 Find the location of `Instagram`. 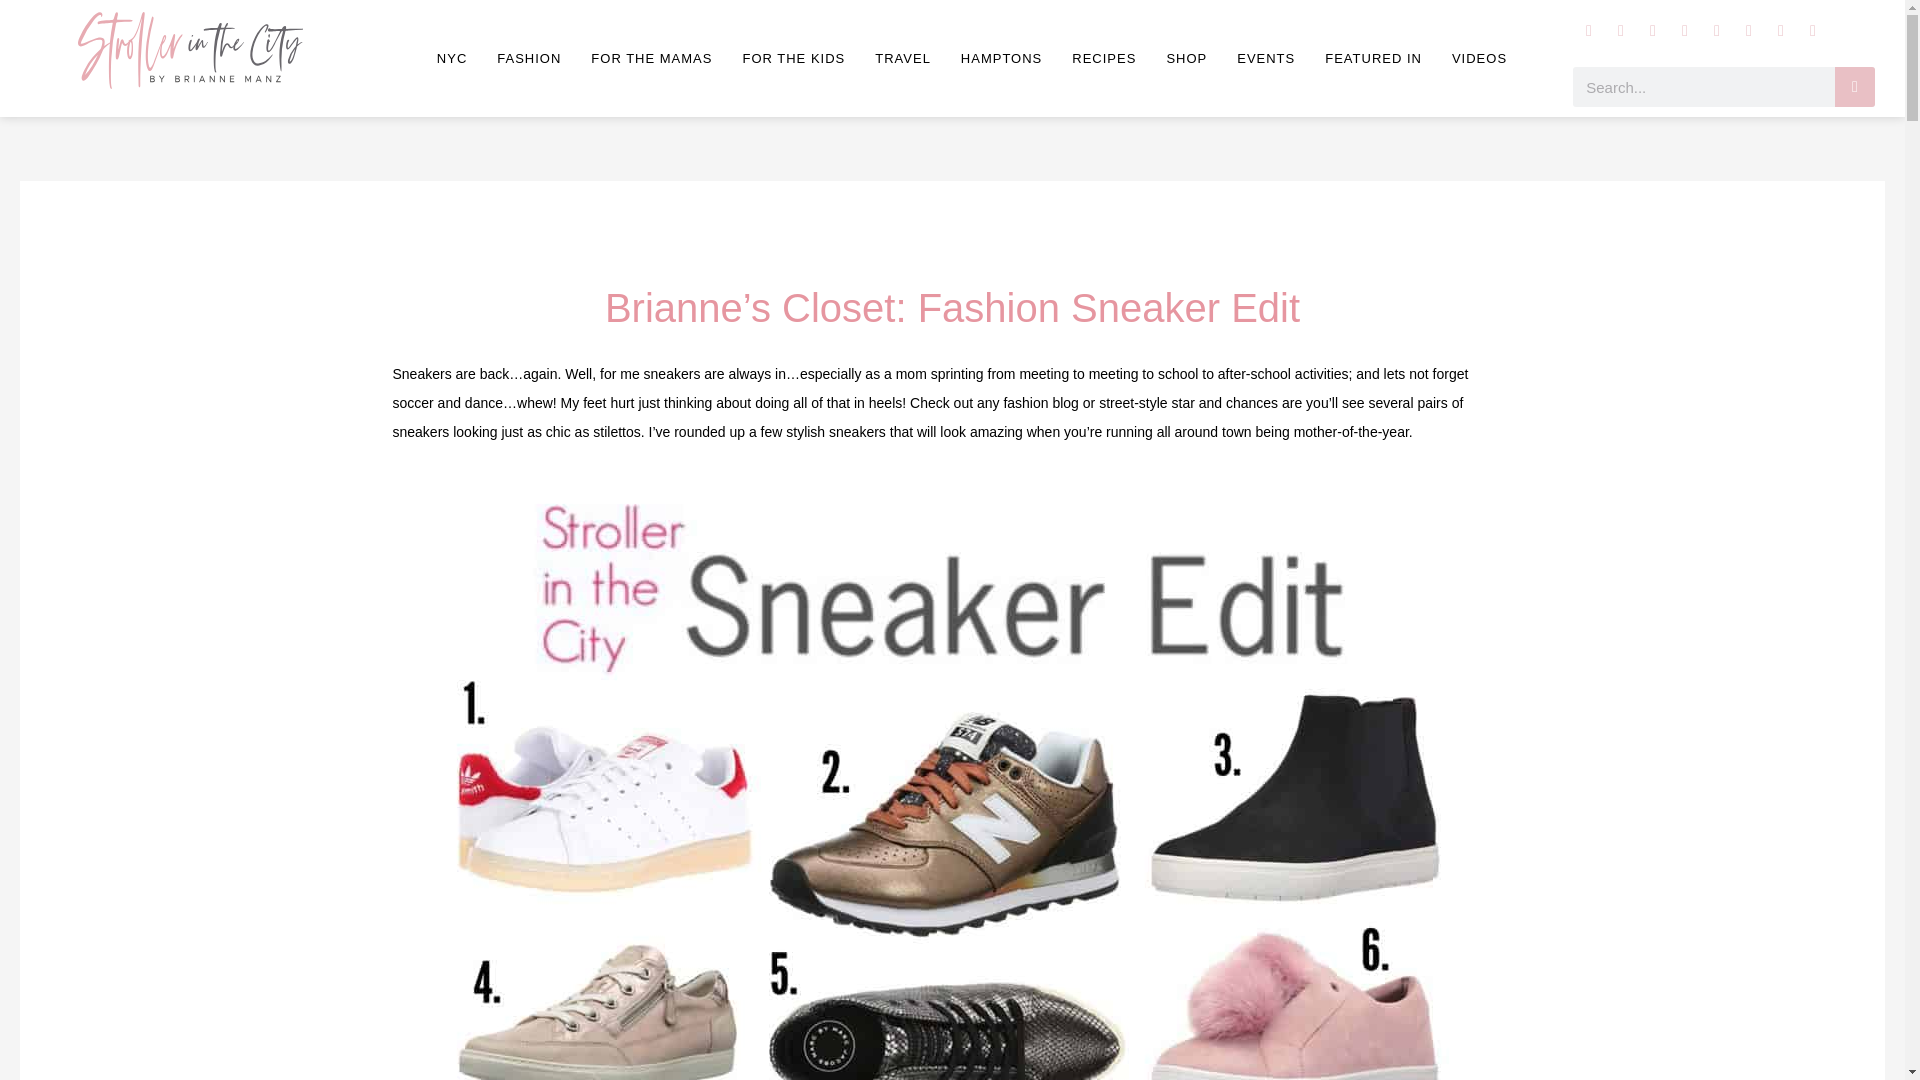

Instagram is located at coordinates (1588, 31).